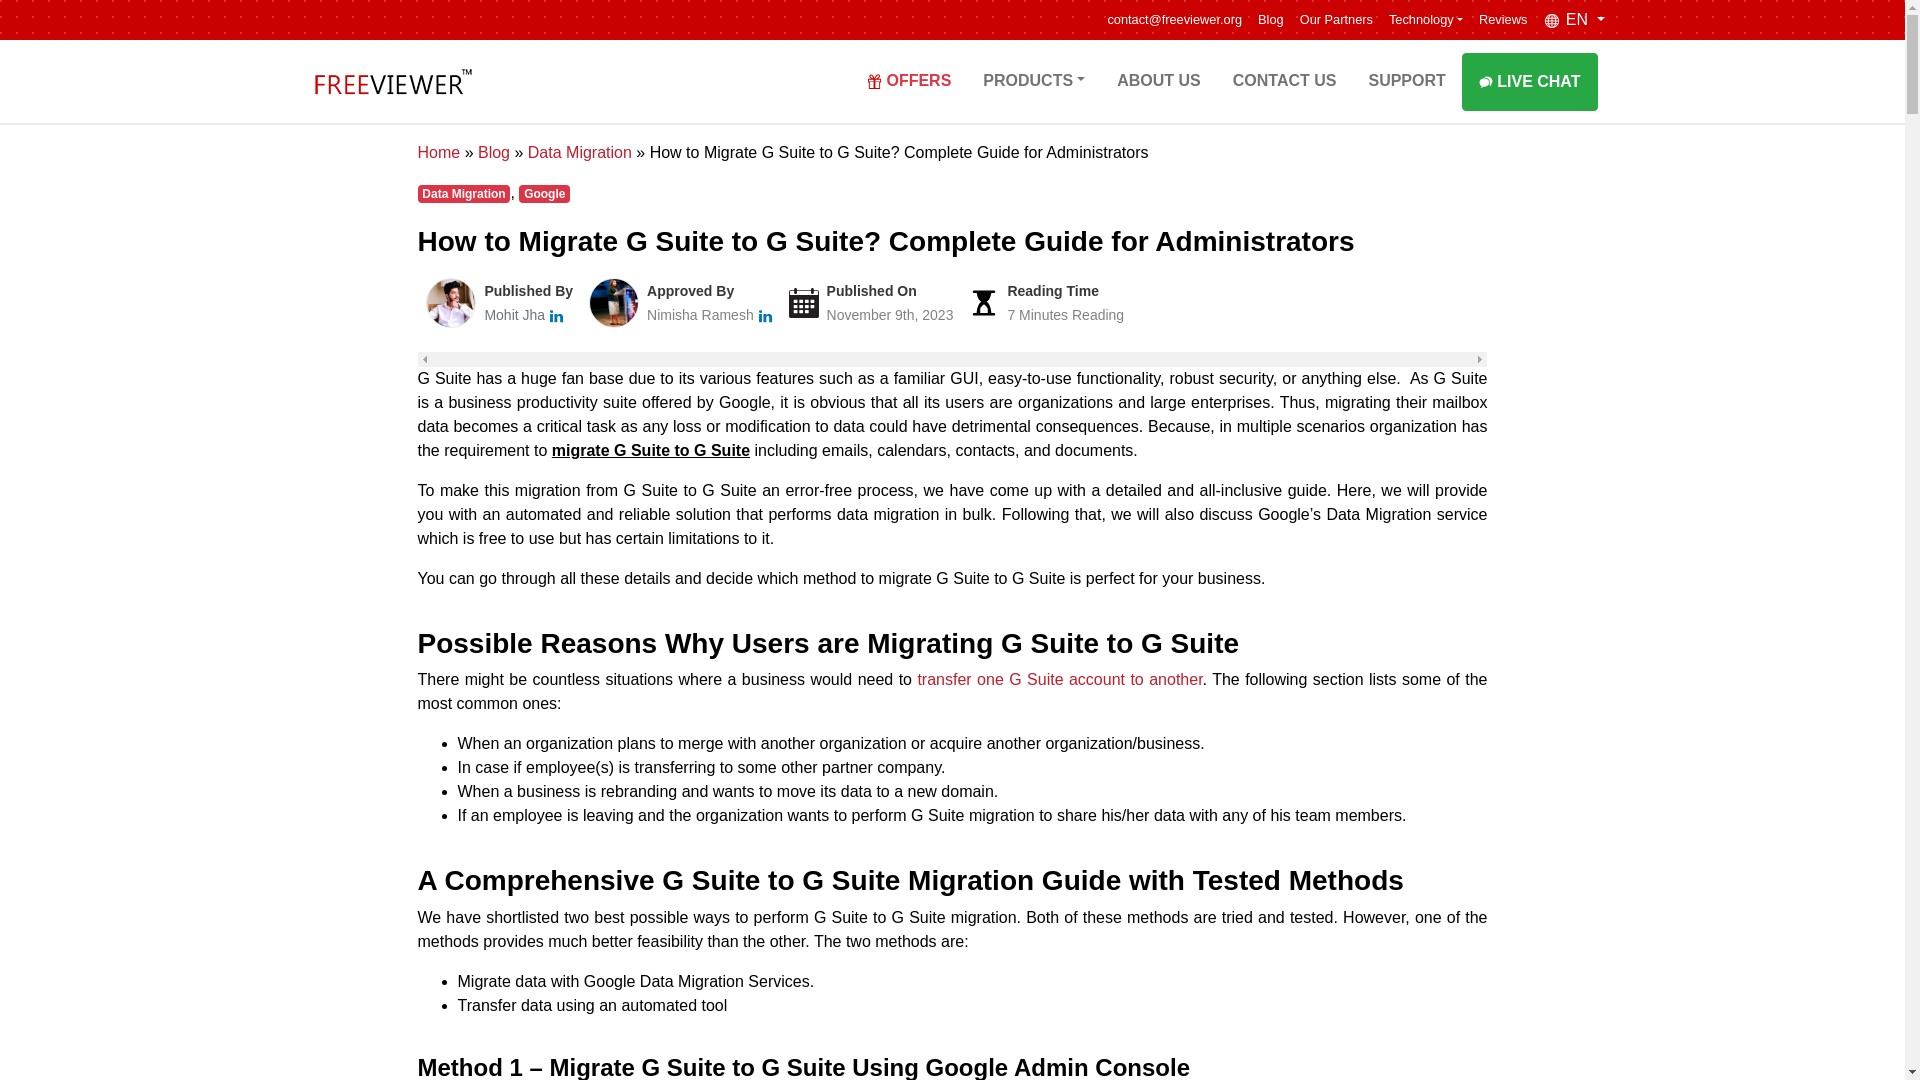  What do you see at coordinates (1285, 80) in the screenshot?
I see `CONTACT US` at bounding box center [1285, 80].